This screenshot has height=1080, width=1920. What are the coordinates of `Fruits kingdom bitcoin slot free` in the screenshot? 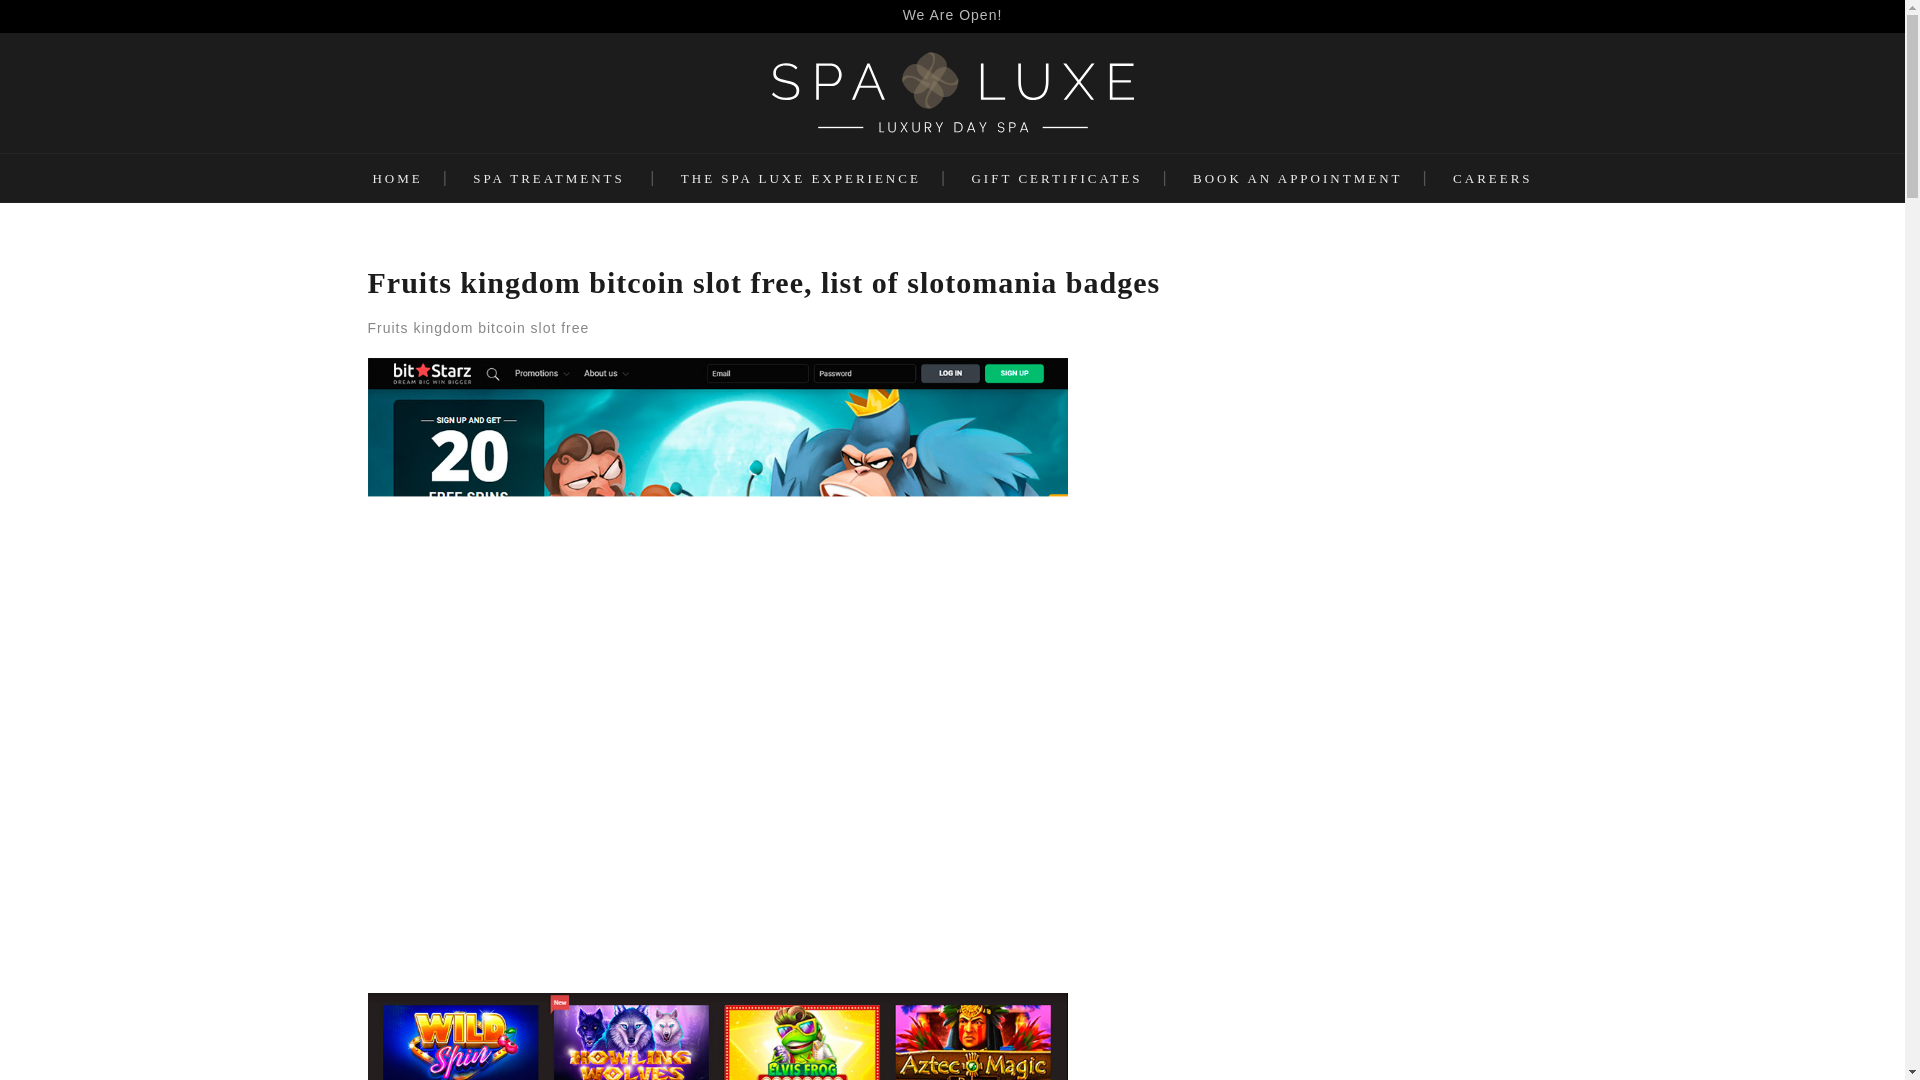 It's located at (478, 327).